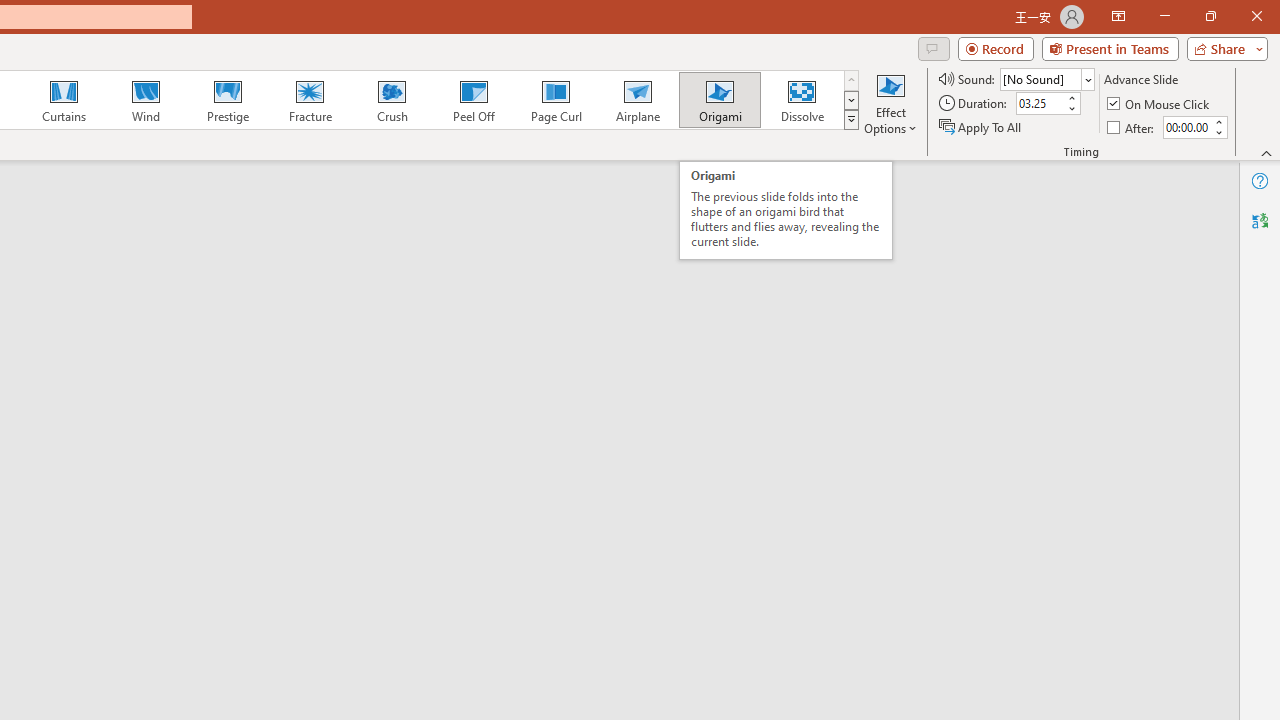  What do you see at coordinates (890, 102) in the screenshot?
I see `Effect Options` at bounding box center [890, 102].